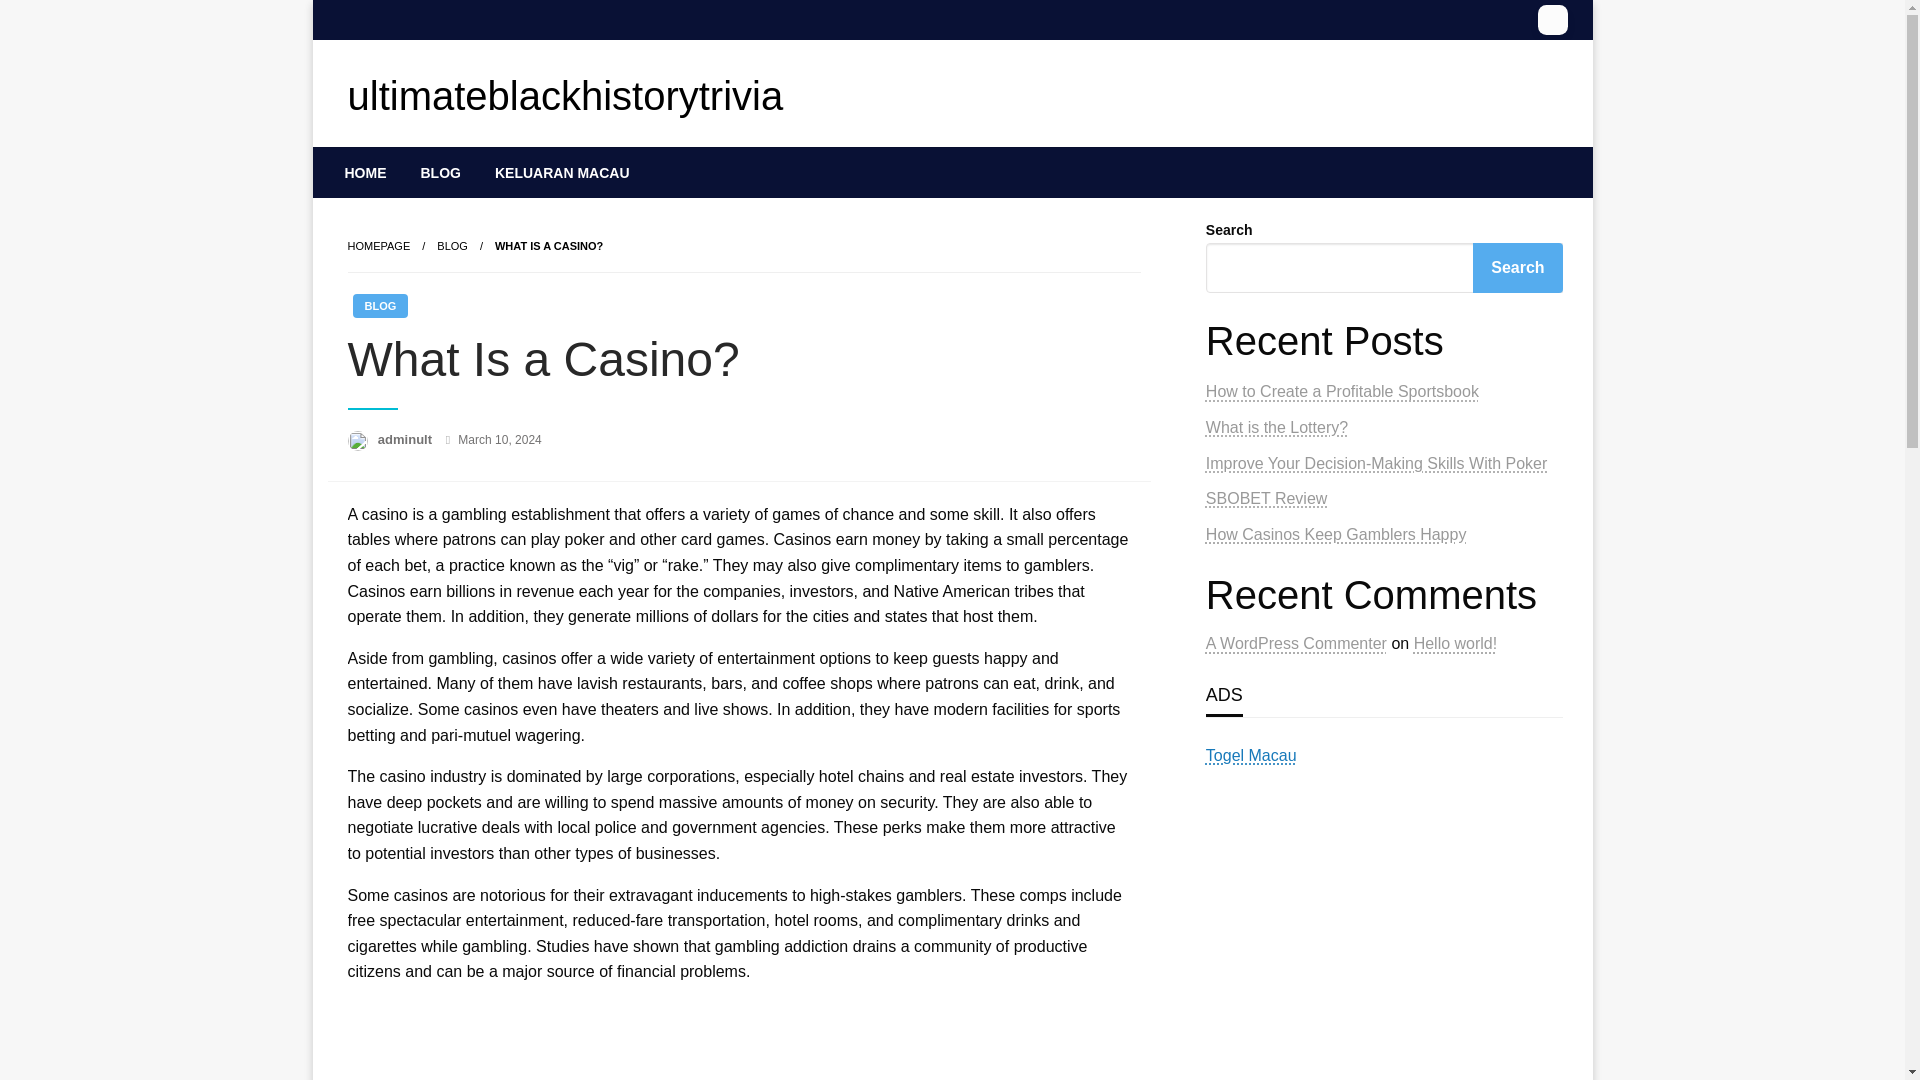  Describe the element at coordinates (562, 172) in the screenshot. I see `KELUARAN MACAU` at that location.